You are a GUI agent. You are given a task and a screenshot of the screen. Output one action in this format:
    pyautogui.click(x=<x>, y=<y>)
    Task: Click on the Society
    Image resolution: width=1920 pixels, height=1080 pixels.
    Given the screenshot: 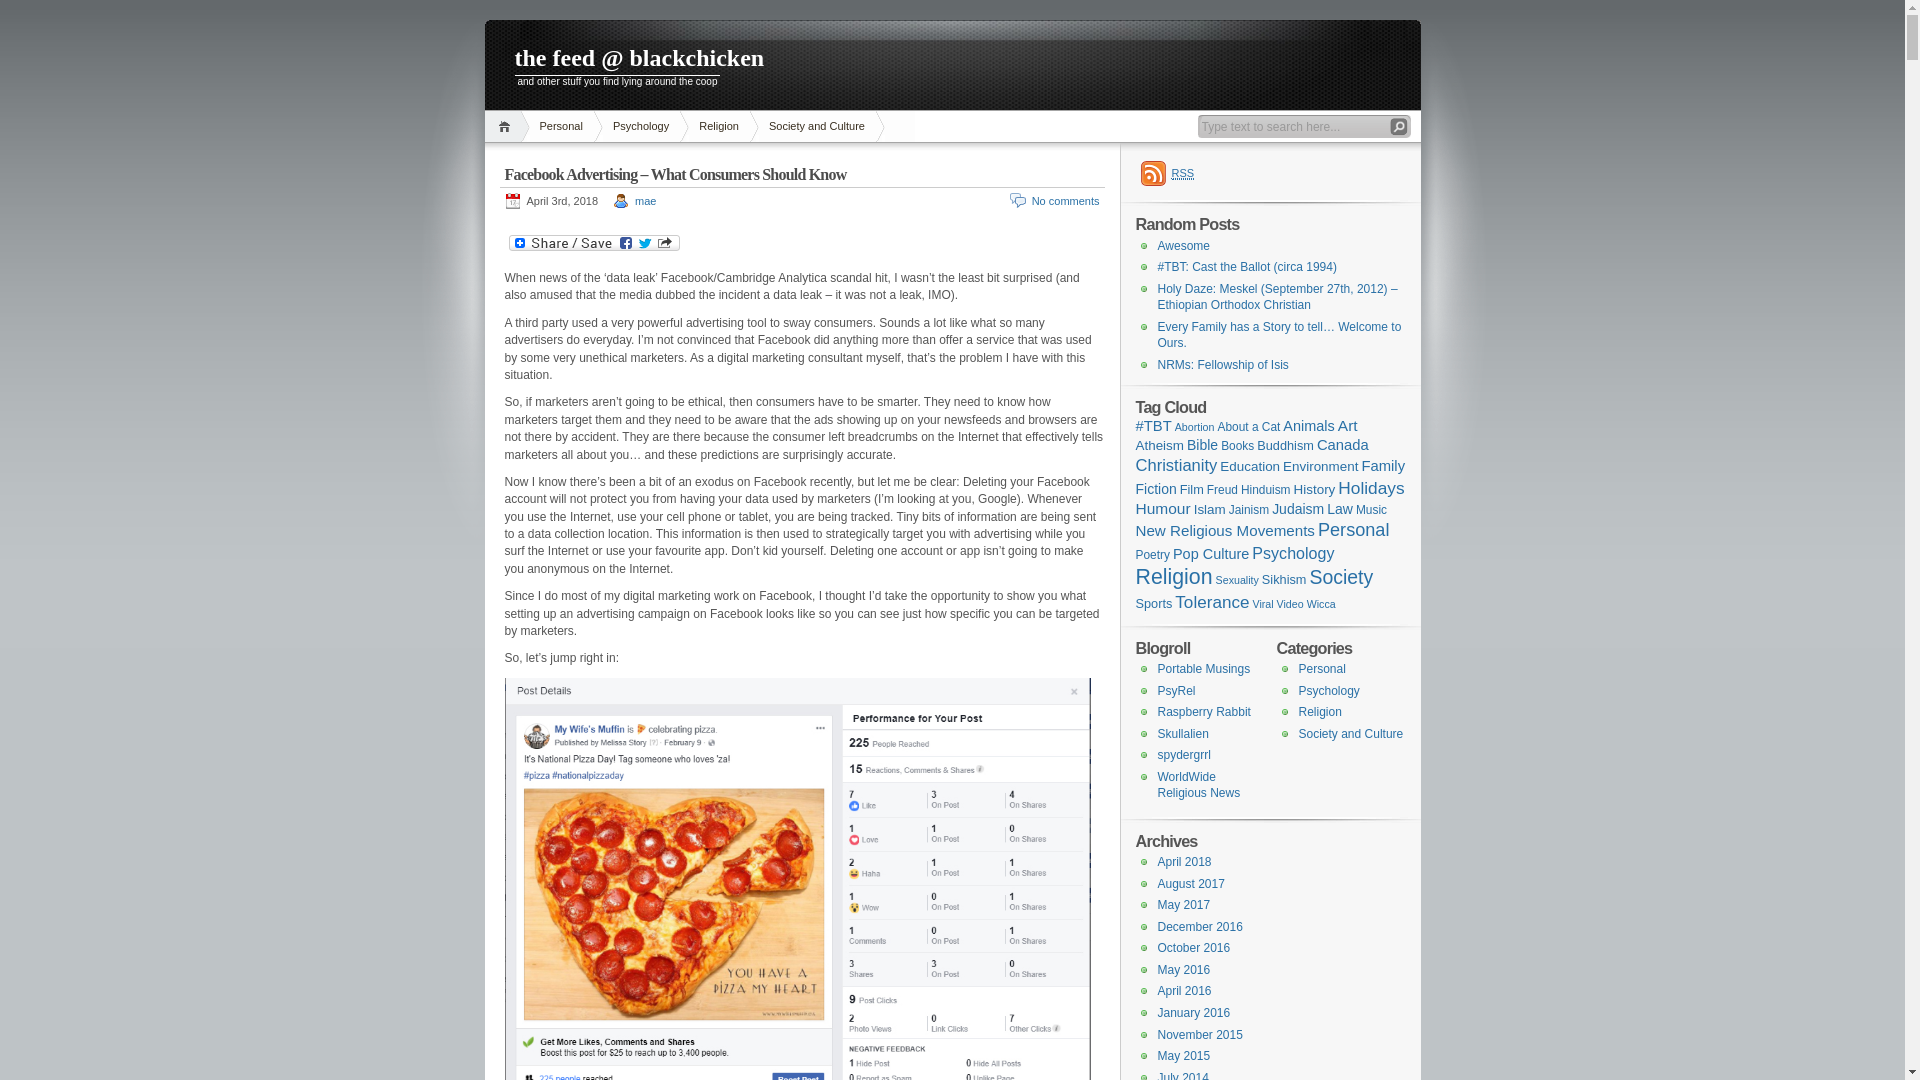 What is the action you would take?
    pyautogui.click(x=1341, y=577)
    